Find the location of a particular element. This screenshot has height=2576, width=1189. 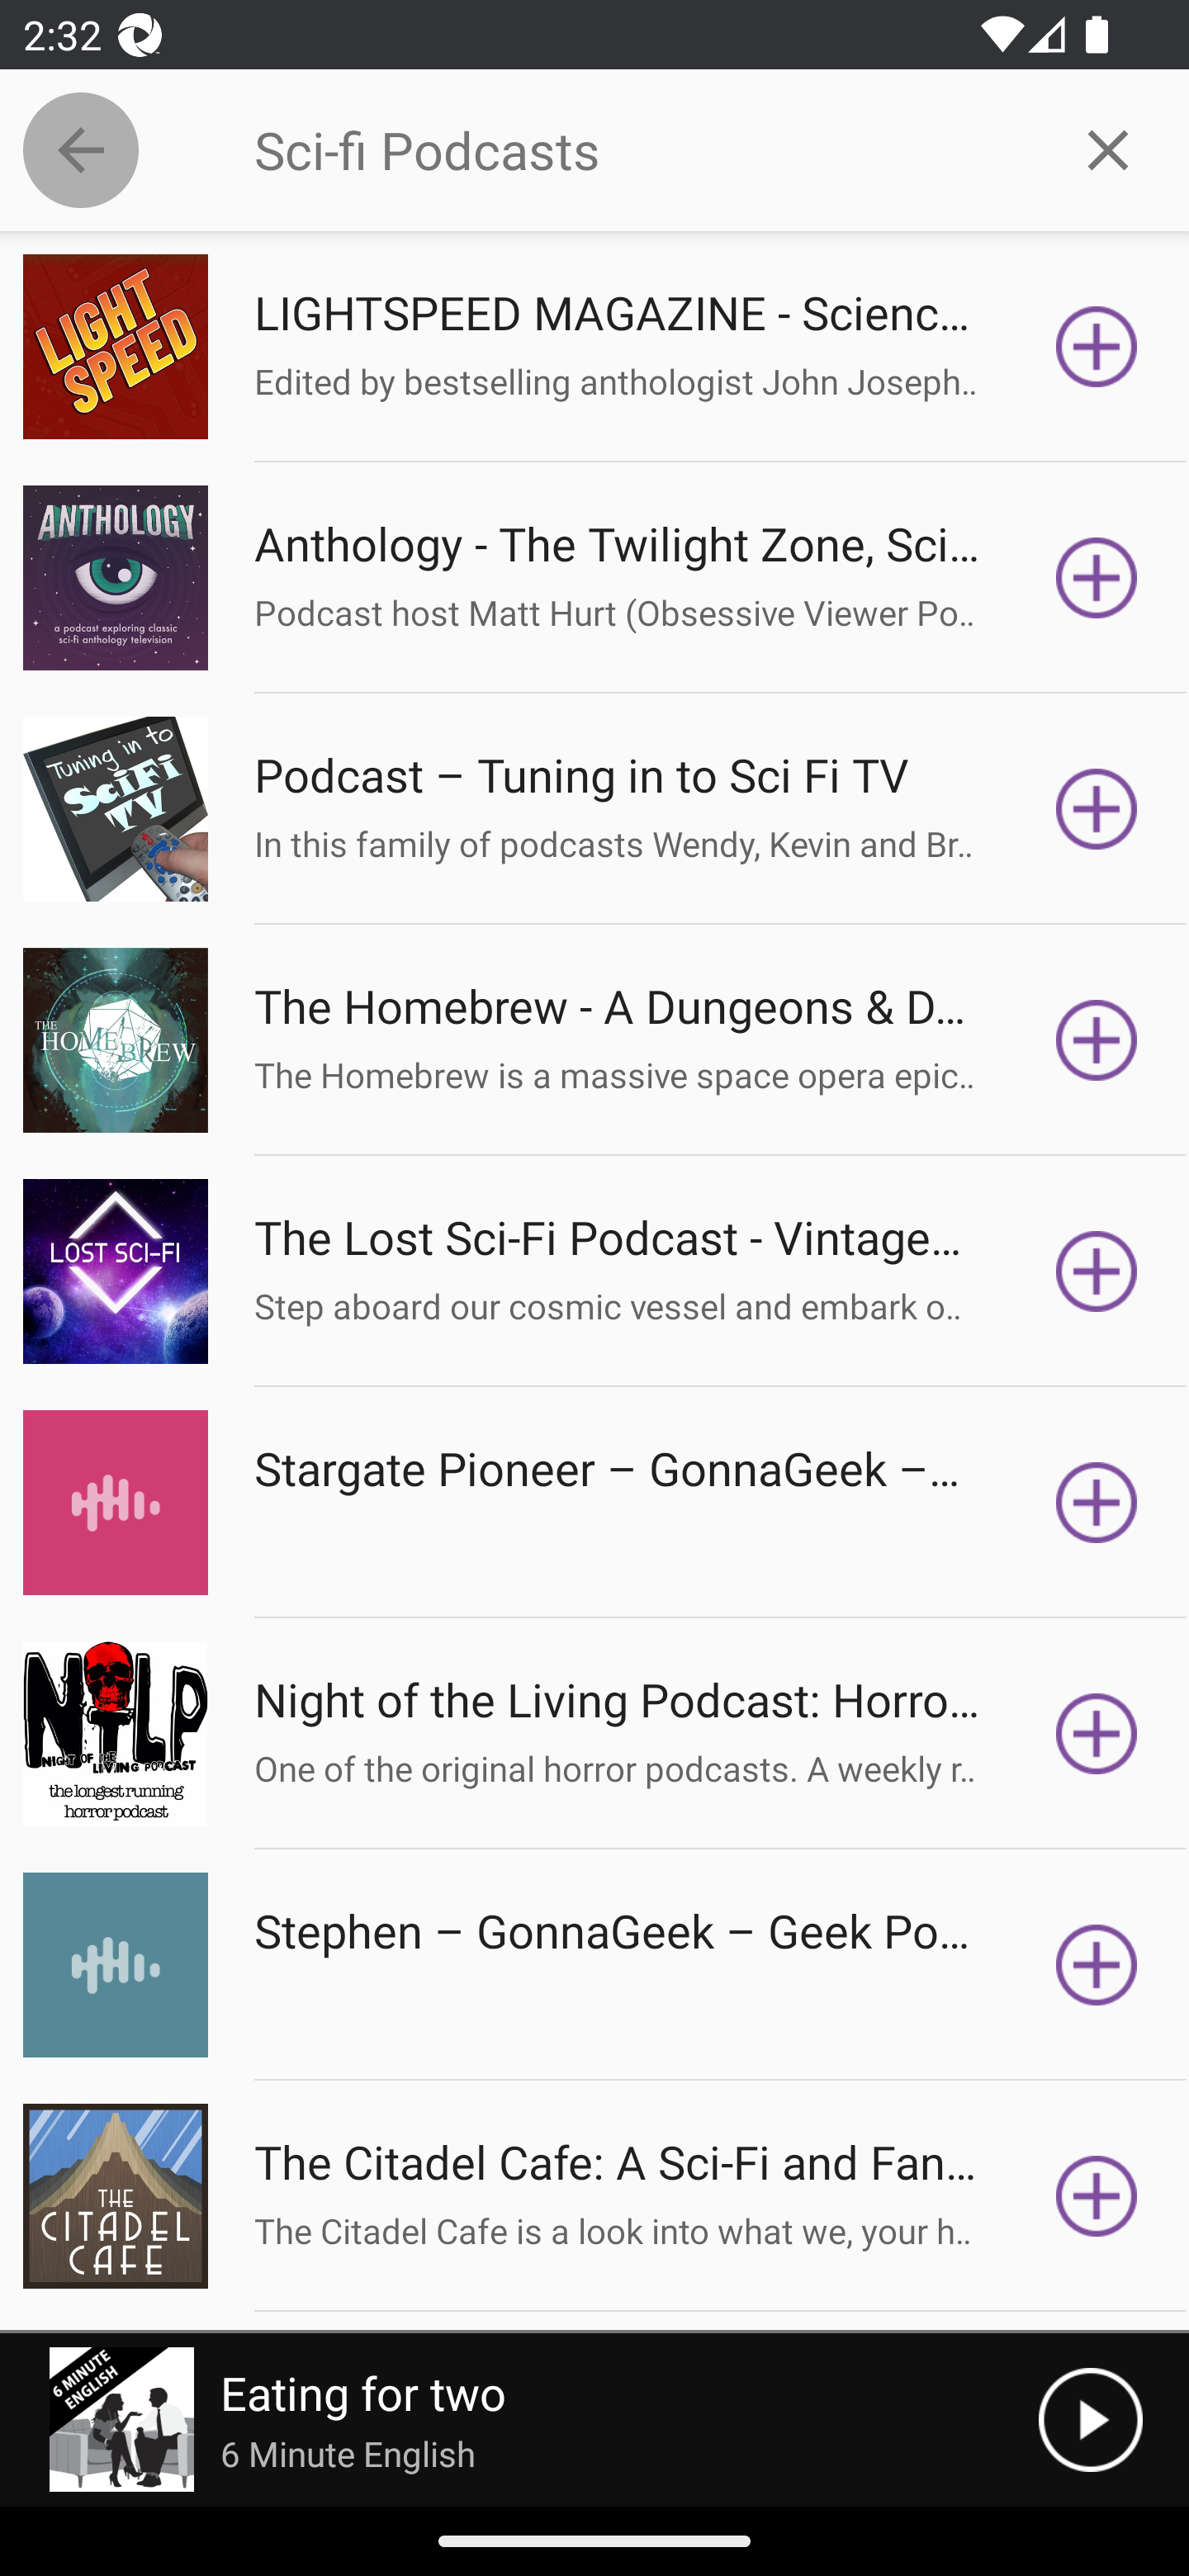

Clear query is located at coordinates (1108, 149).